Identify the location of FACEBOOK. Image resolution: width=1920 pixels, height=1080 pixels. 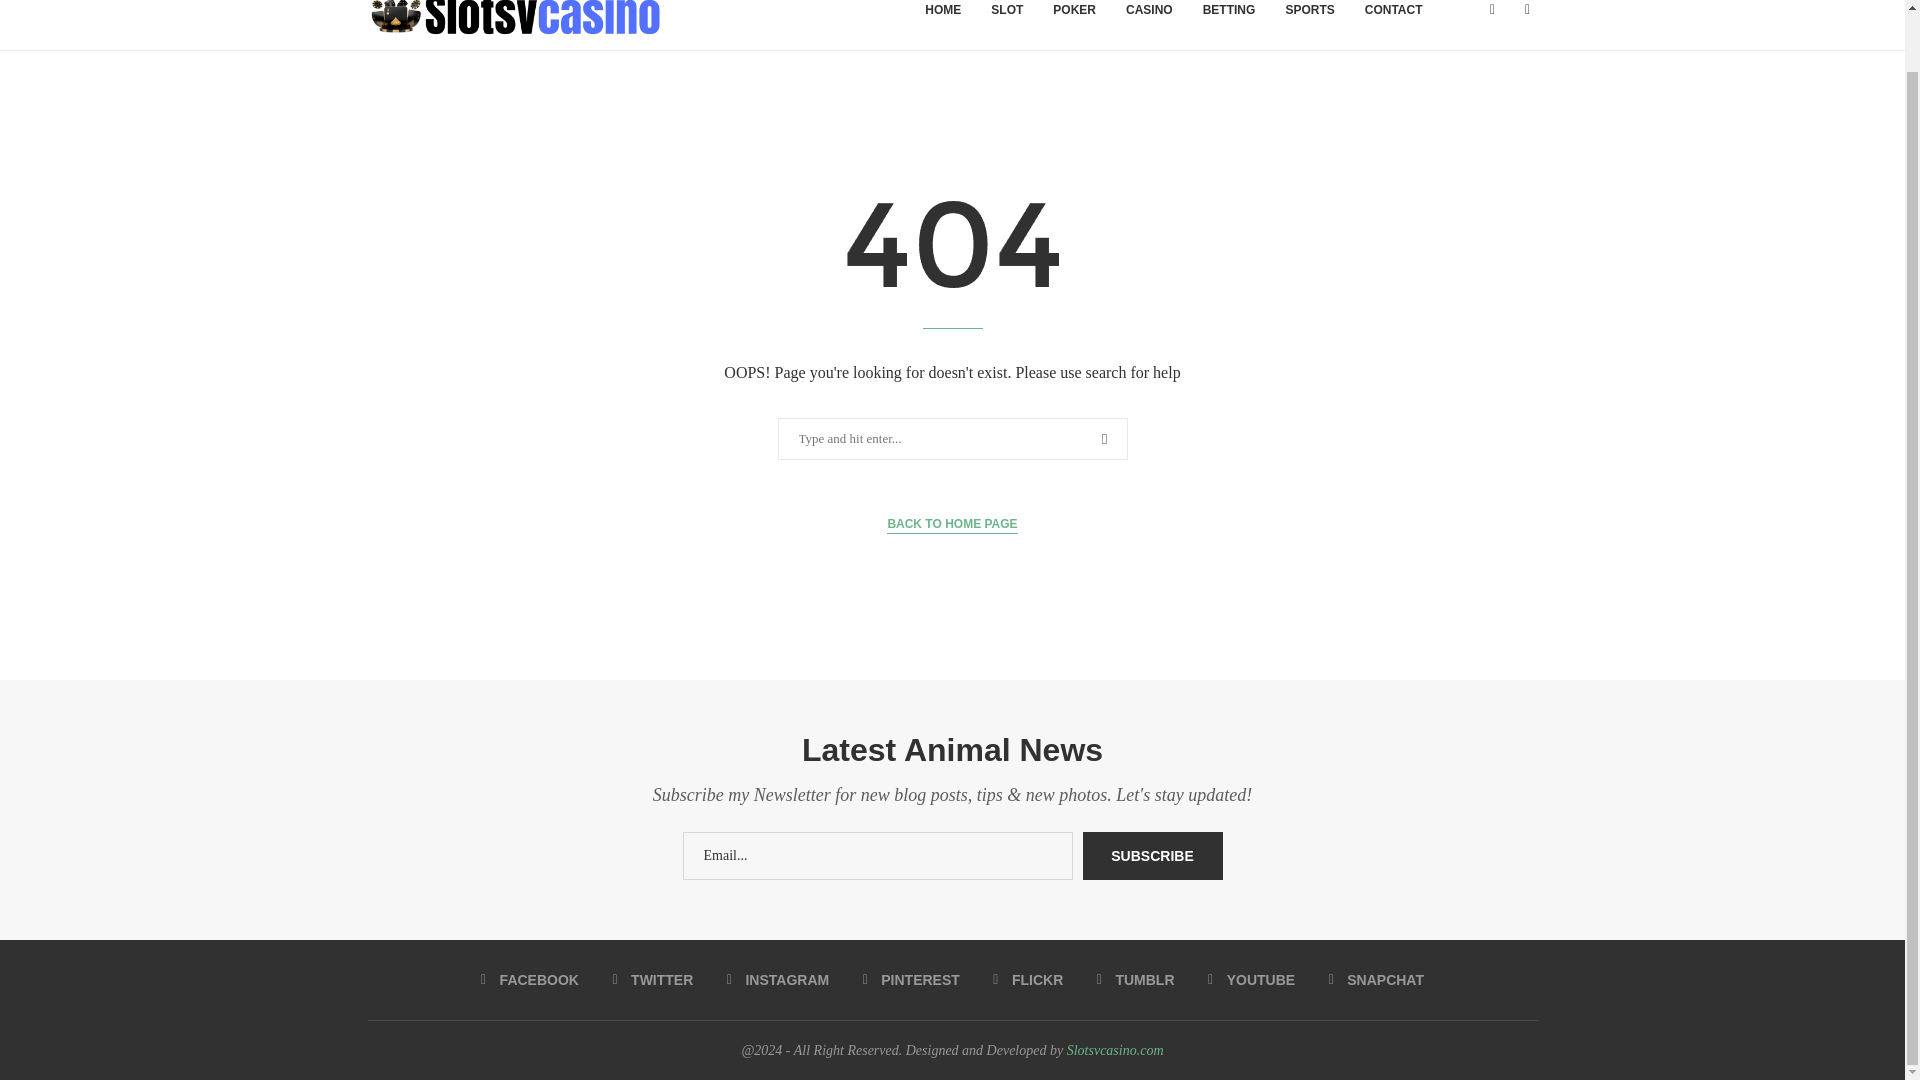
(530, 980).